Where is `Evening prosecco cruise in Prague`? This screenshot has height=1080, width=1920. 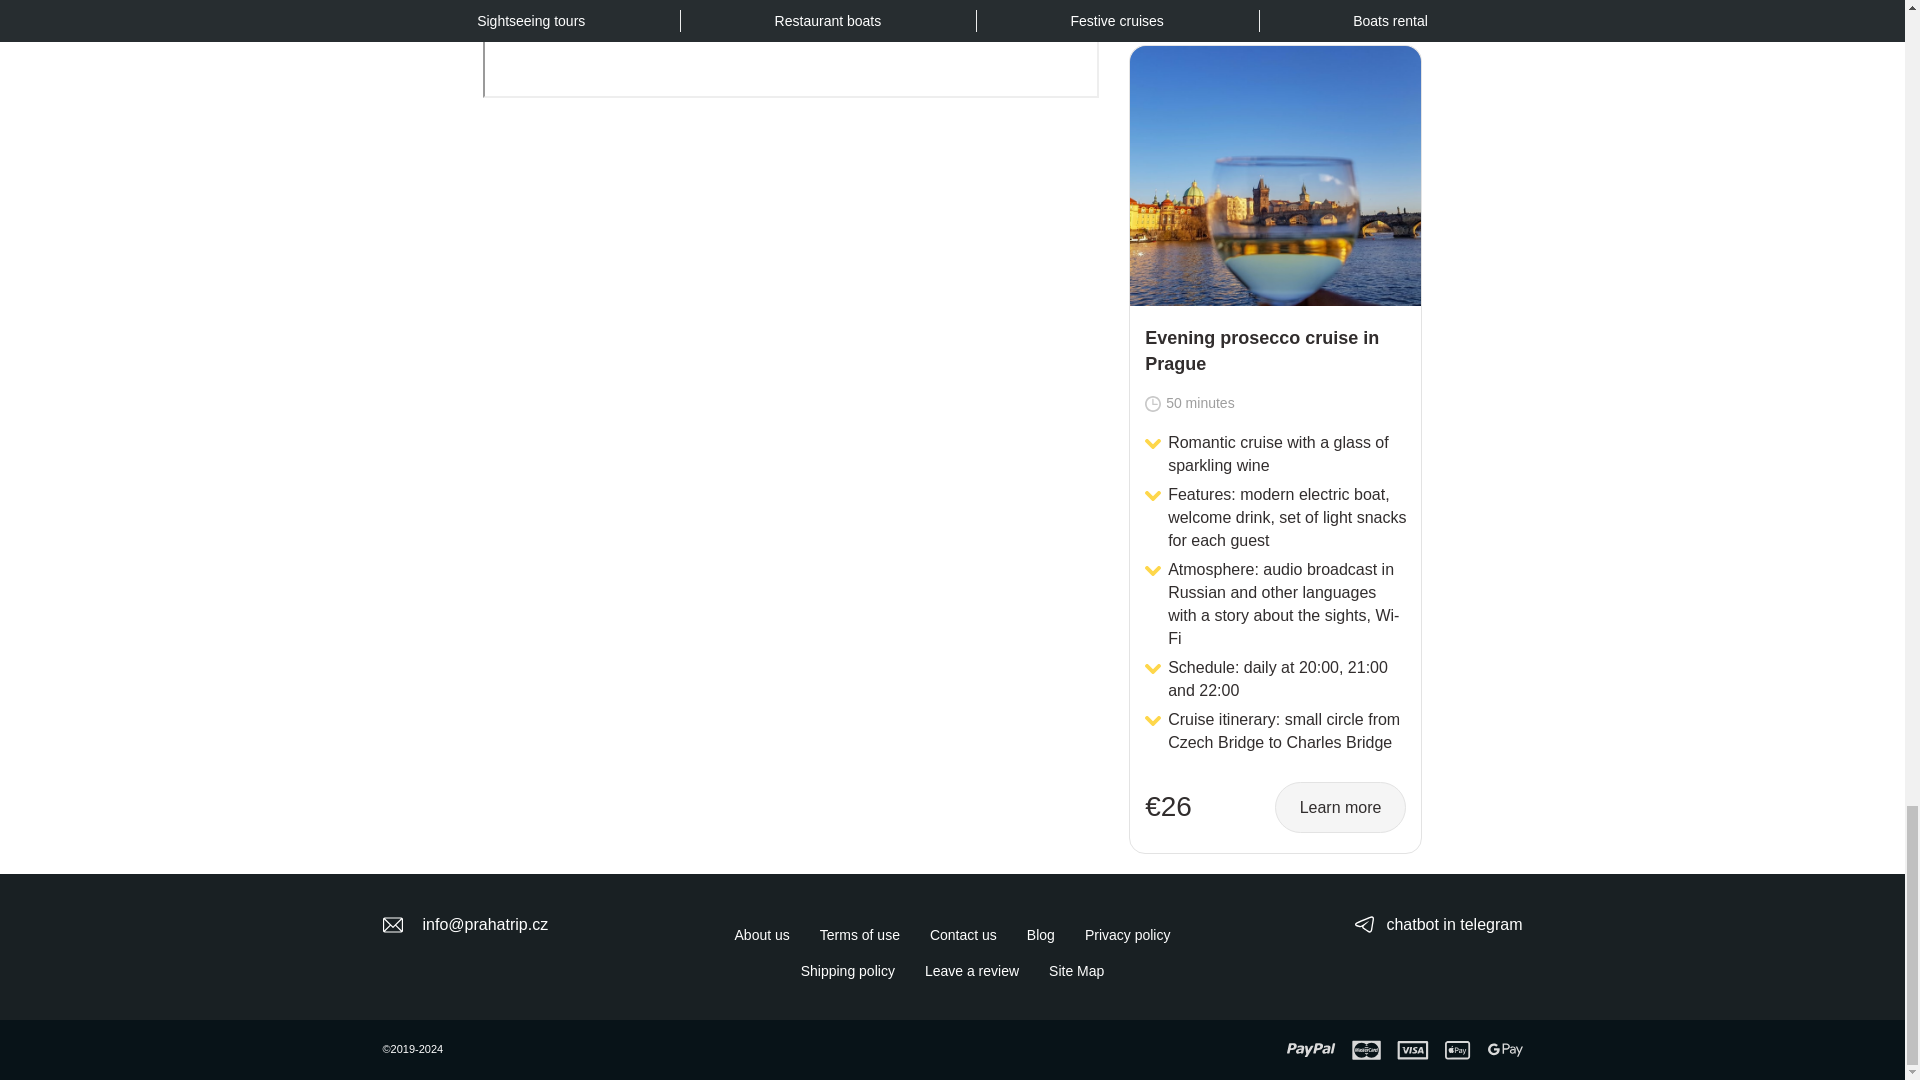
Evening prosecco cruise in Prague is located at coordinates (1274, 351).